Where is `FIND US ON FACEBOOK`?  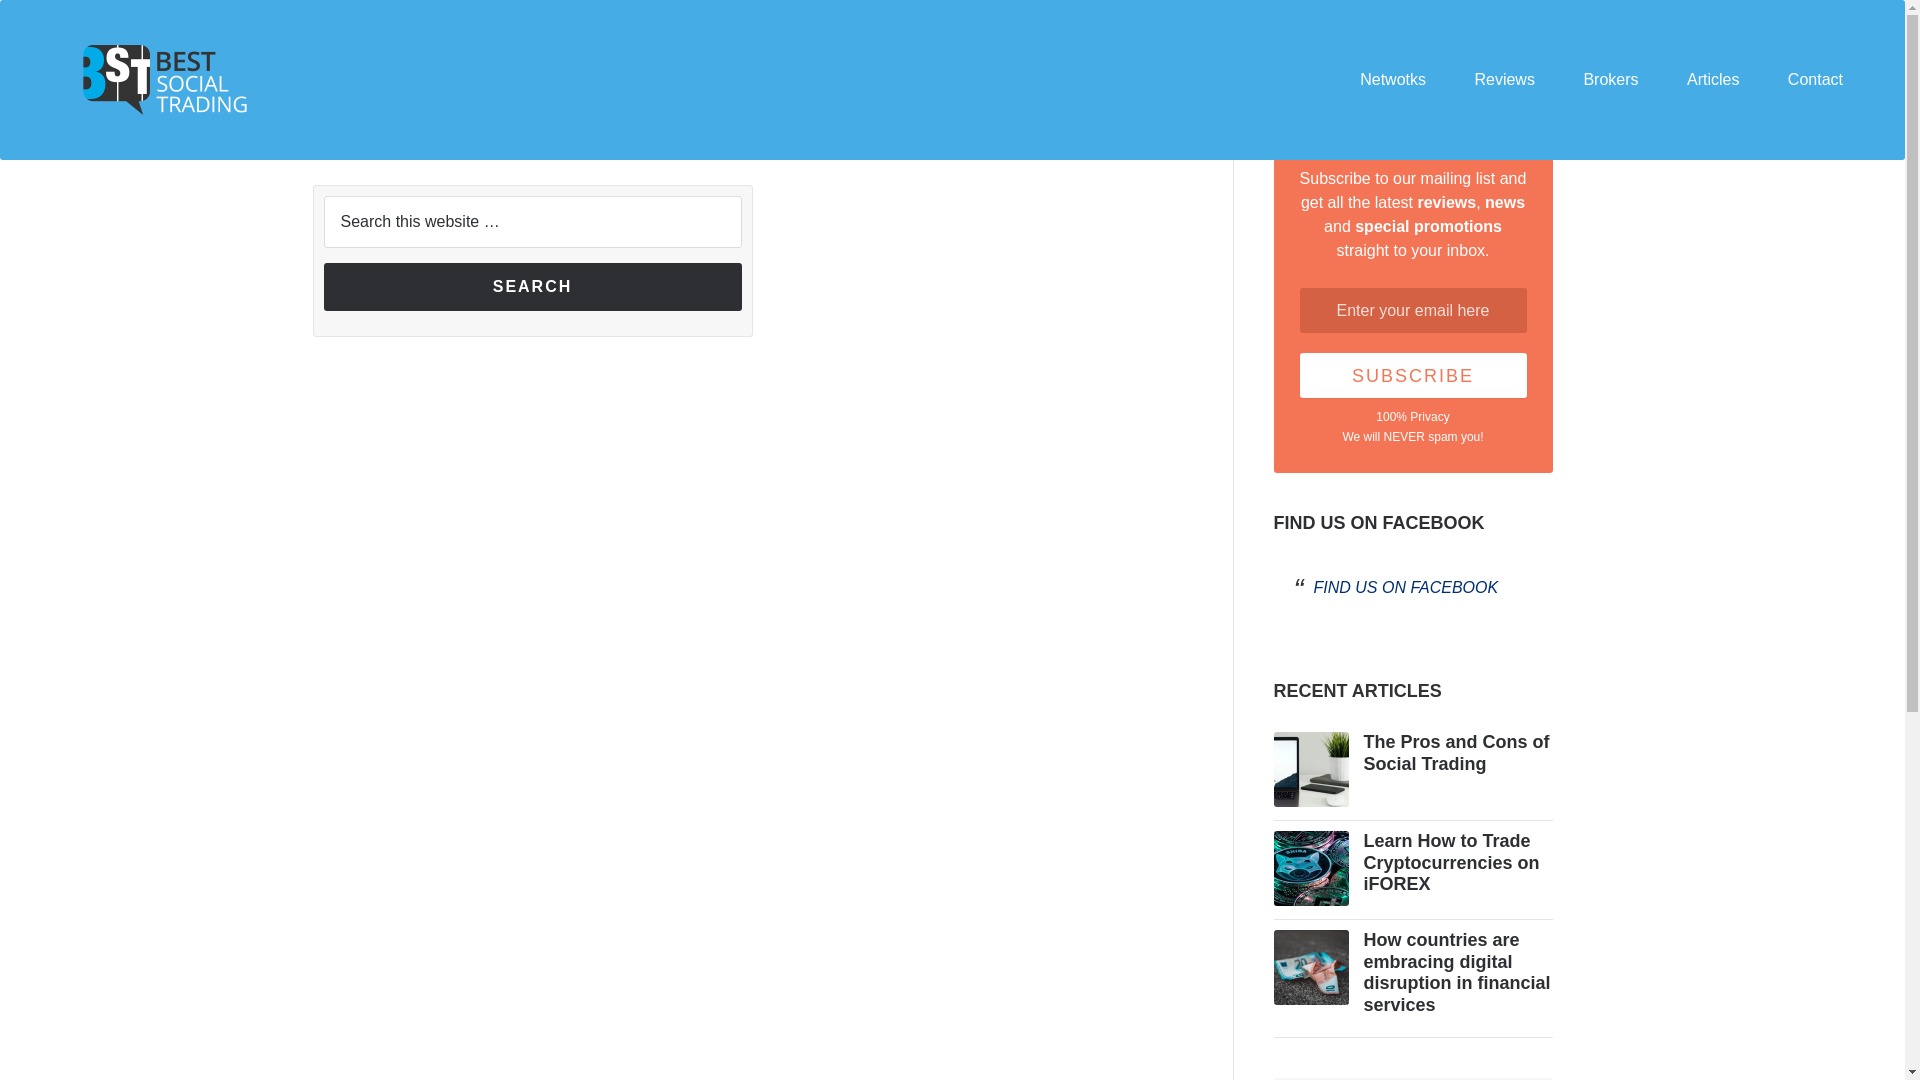
FIND US ON FACEBOOK is located at coordinates (1379, 523).